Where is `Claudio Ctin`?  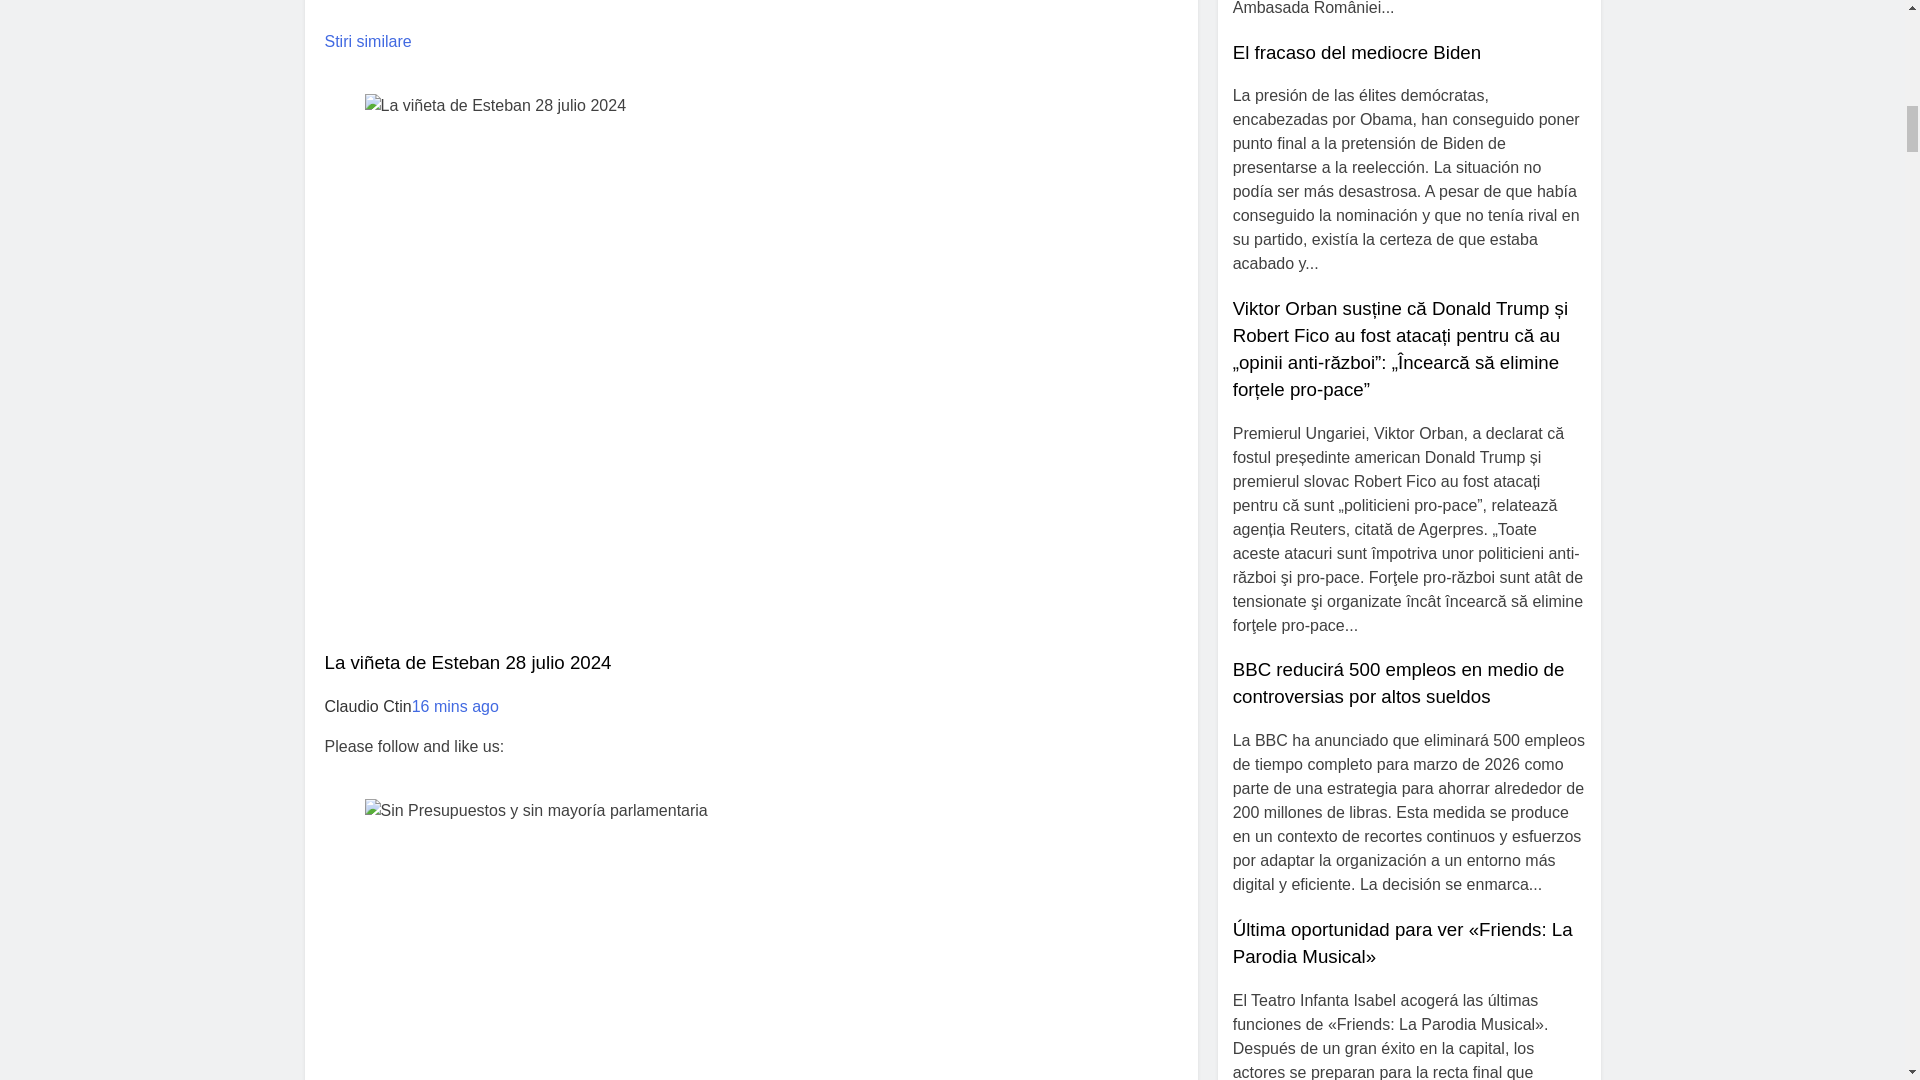
Claudio Ctin is located at coordinates (367, 706).